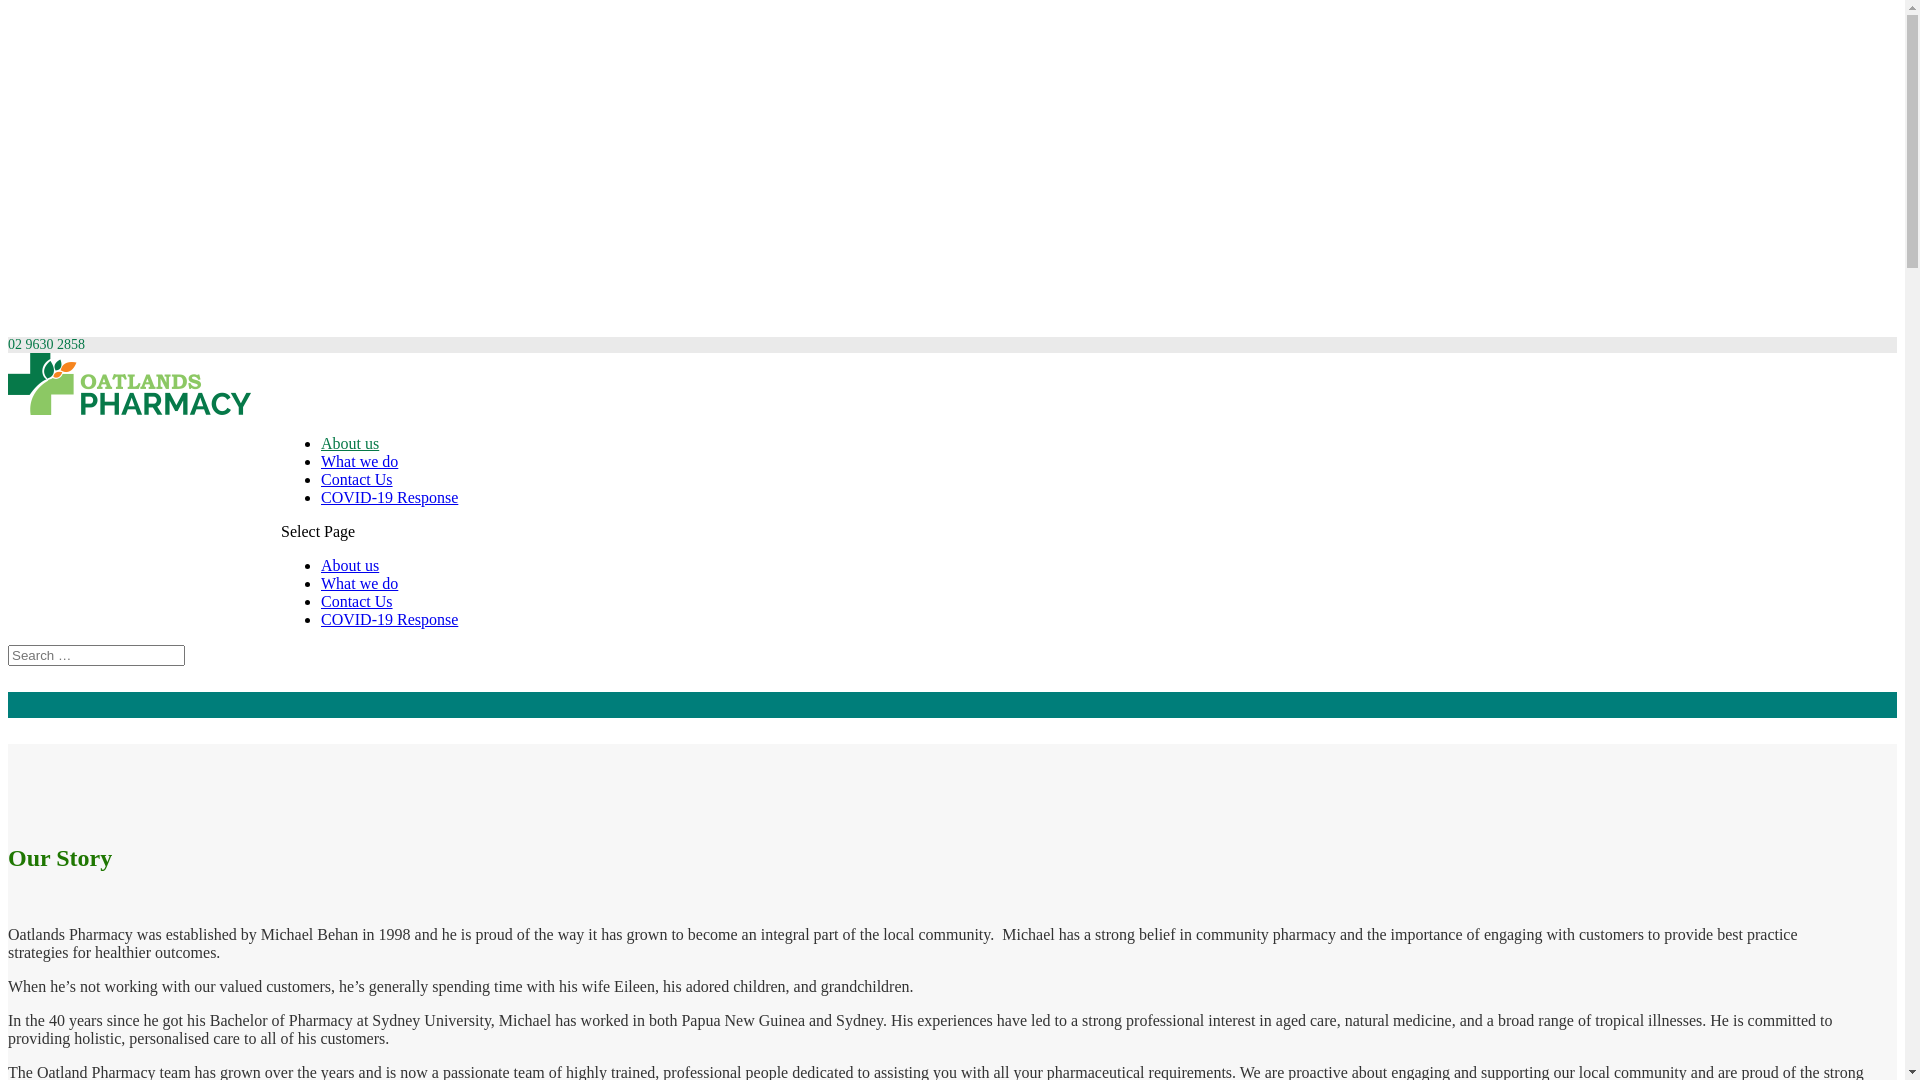 This screenshot has height=1080, width=1920. I want to click on COVID-19 Response, so click(390, 498).